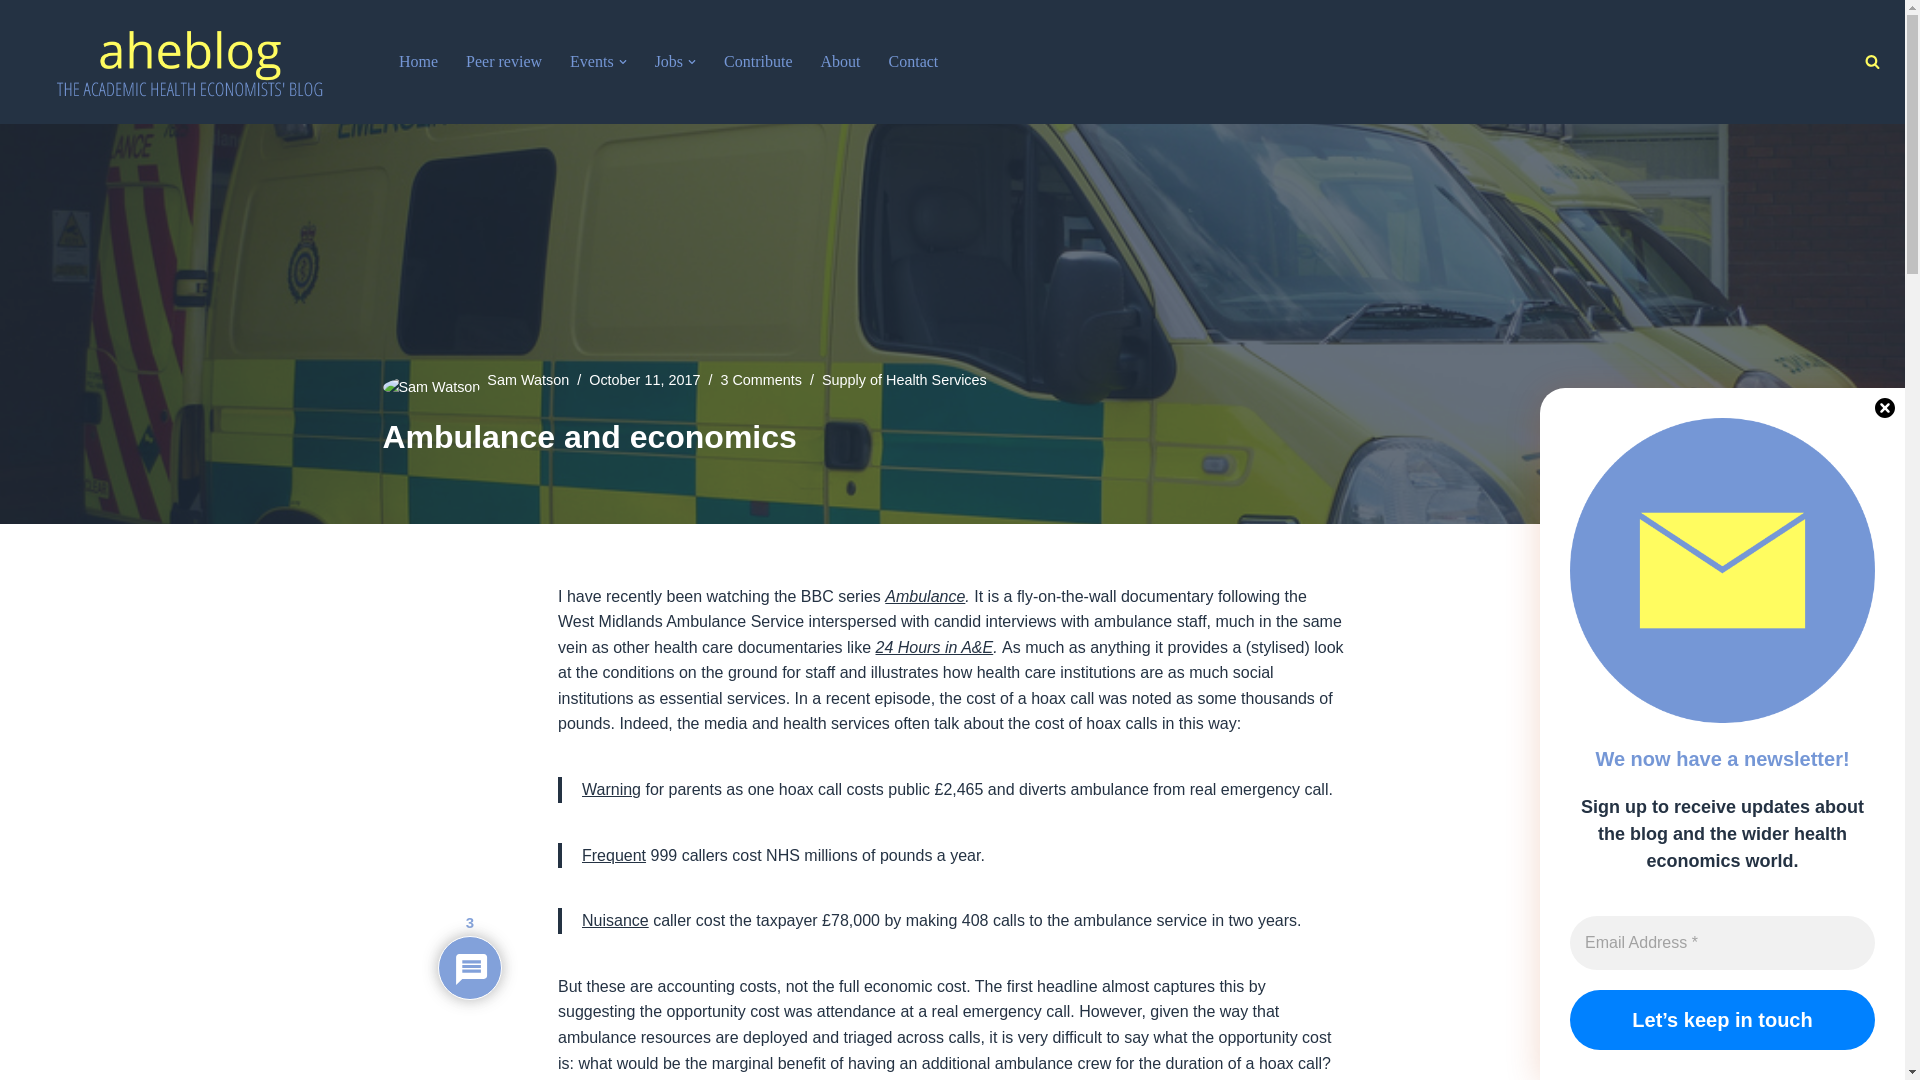  What do you see at coordinates (528, 379) in the screenshot?
I see `Sam Watson` at bounding box center [528, 379].